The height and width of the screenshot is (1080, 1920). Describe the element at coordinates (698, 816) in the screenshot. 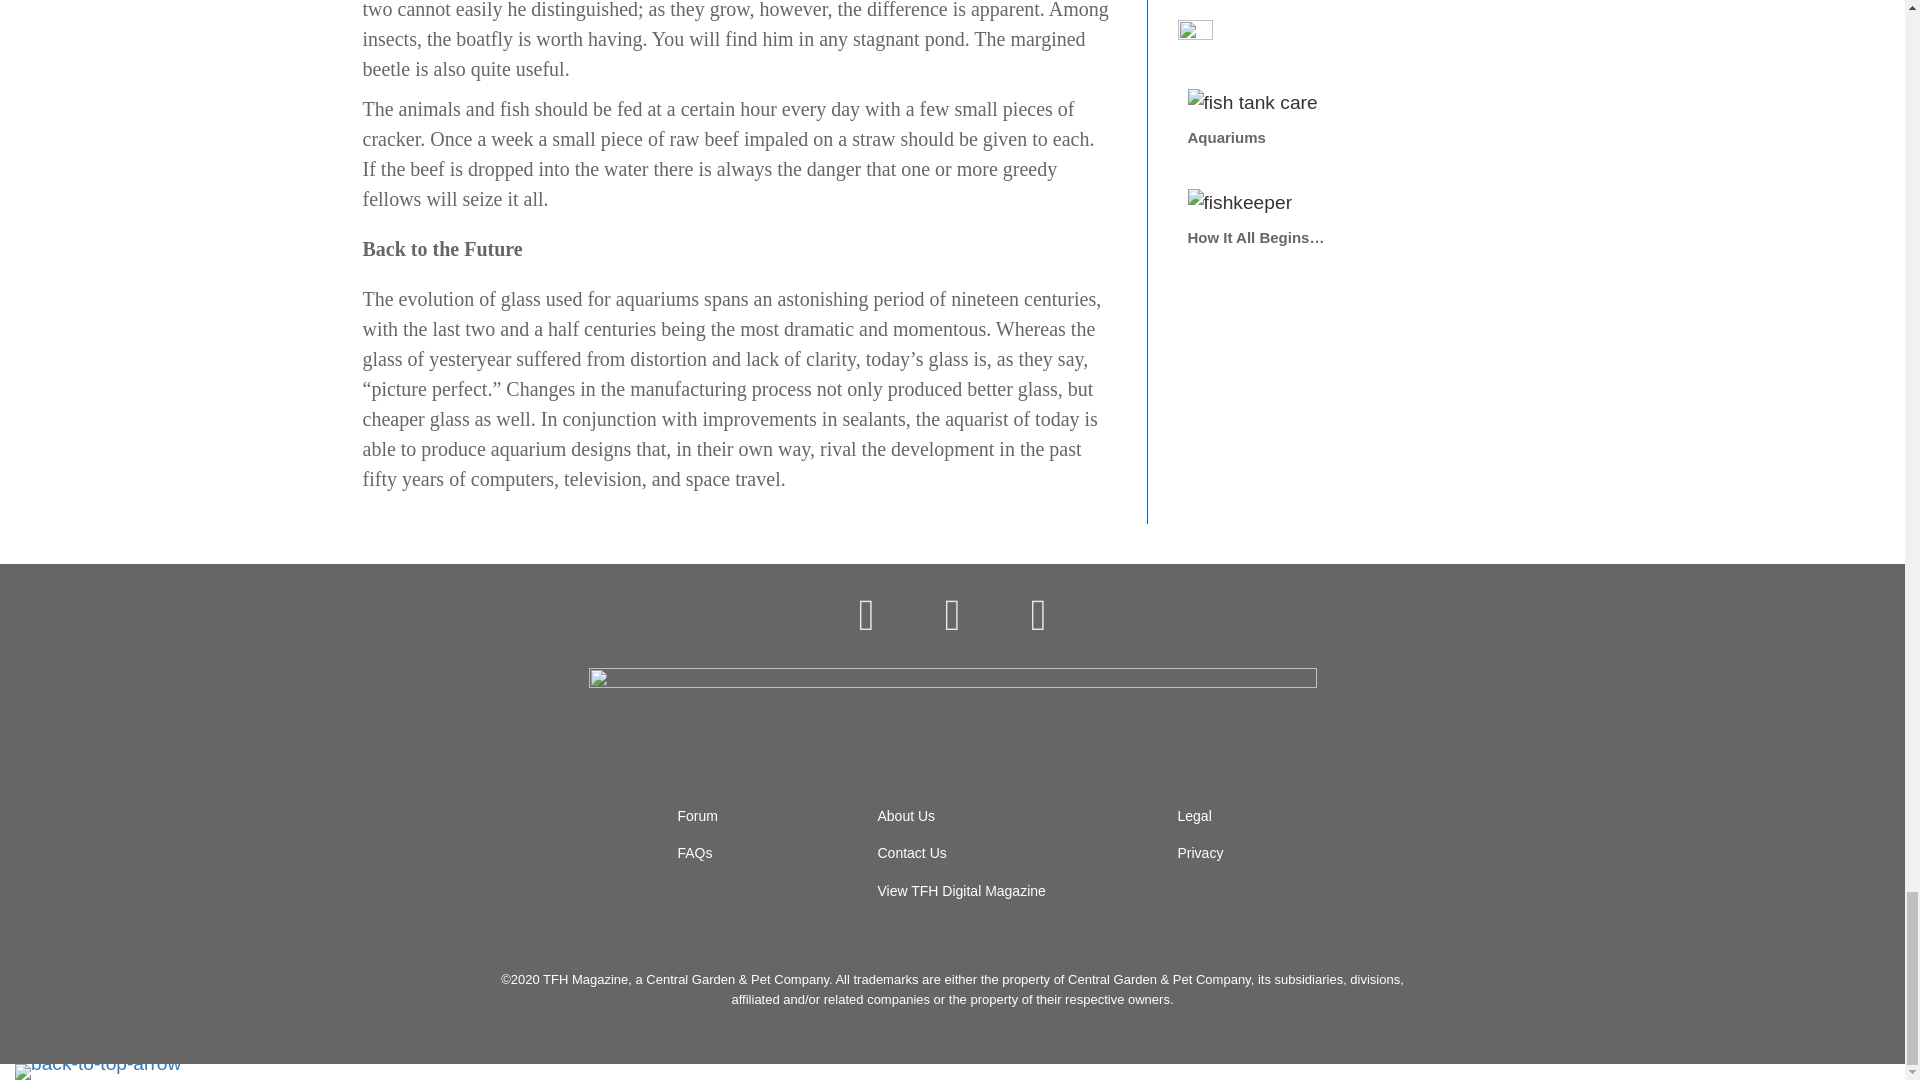

I see `Forum` at that location.